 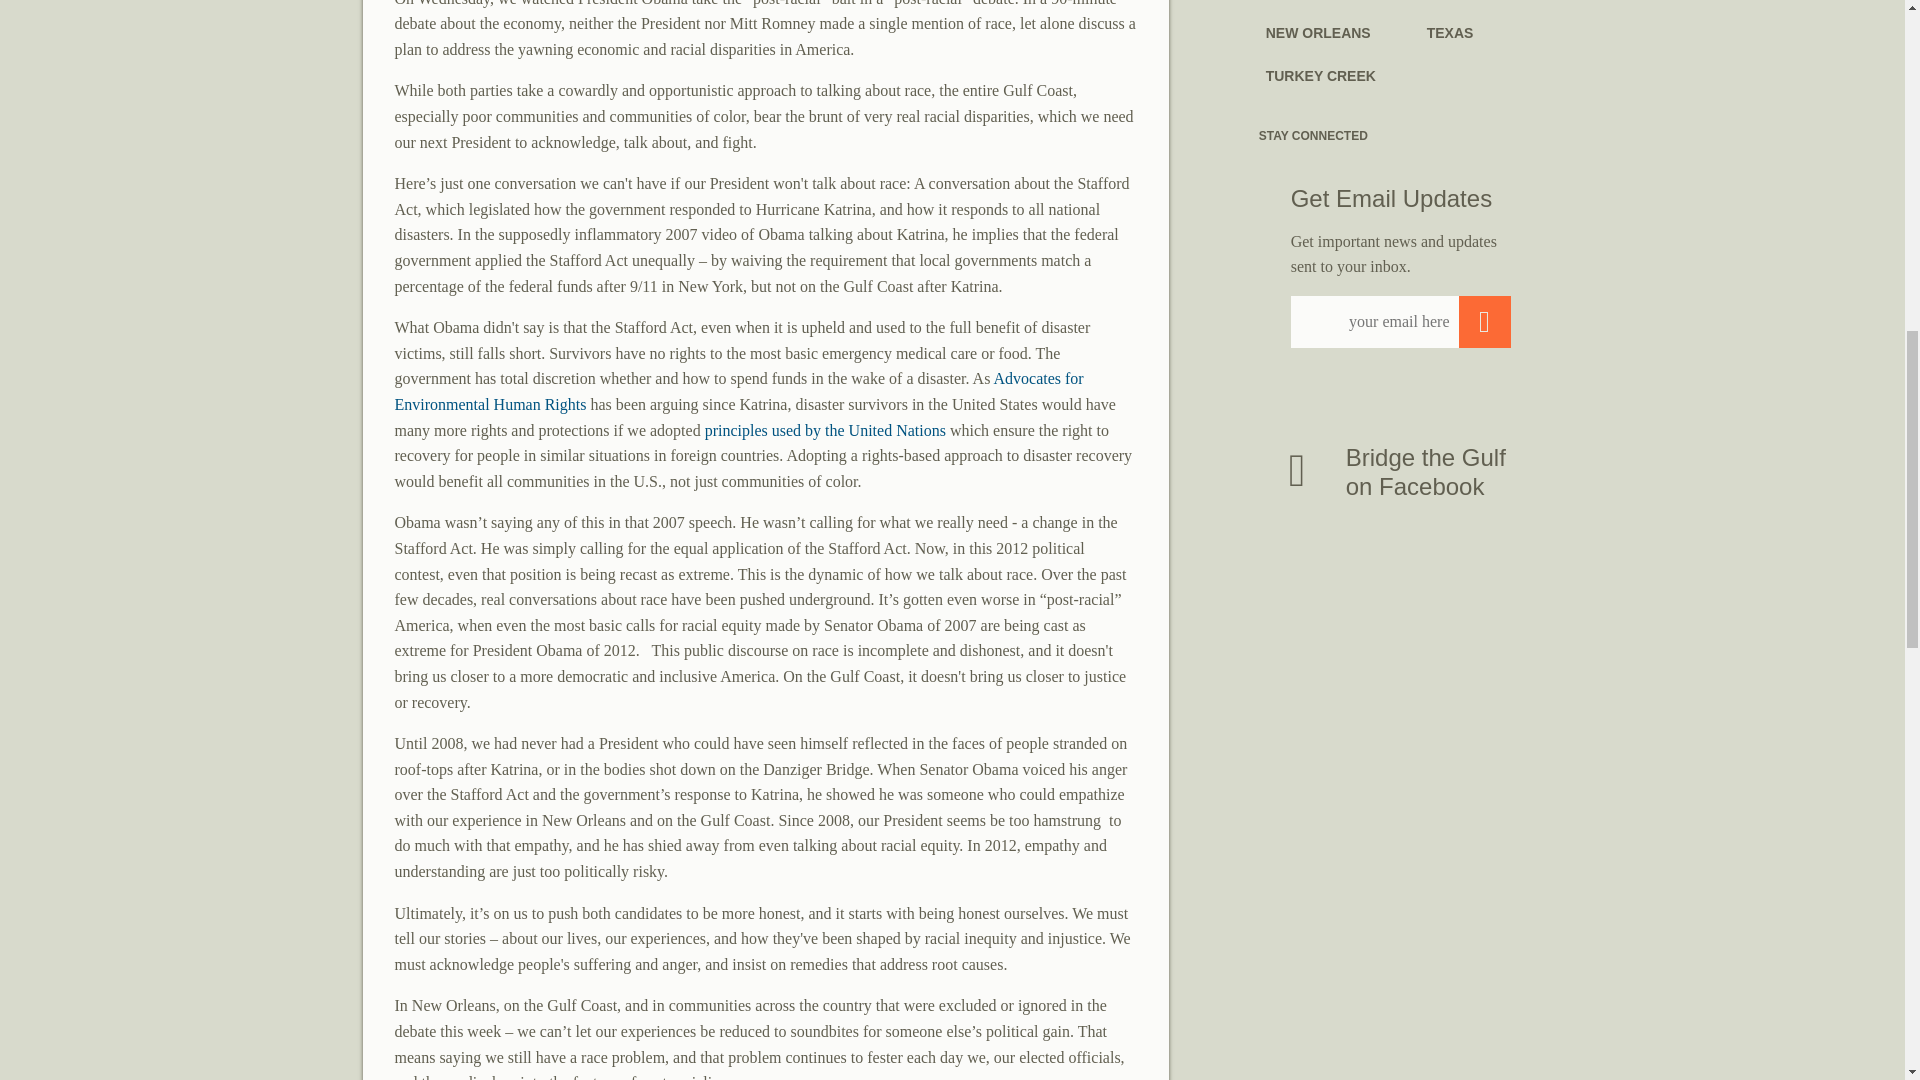 I want to click on Advocates for Environmental Human Rights, so click(x=738, y=391).